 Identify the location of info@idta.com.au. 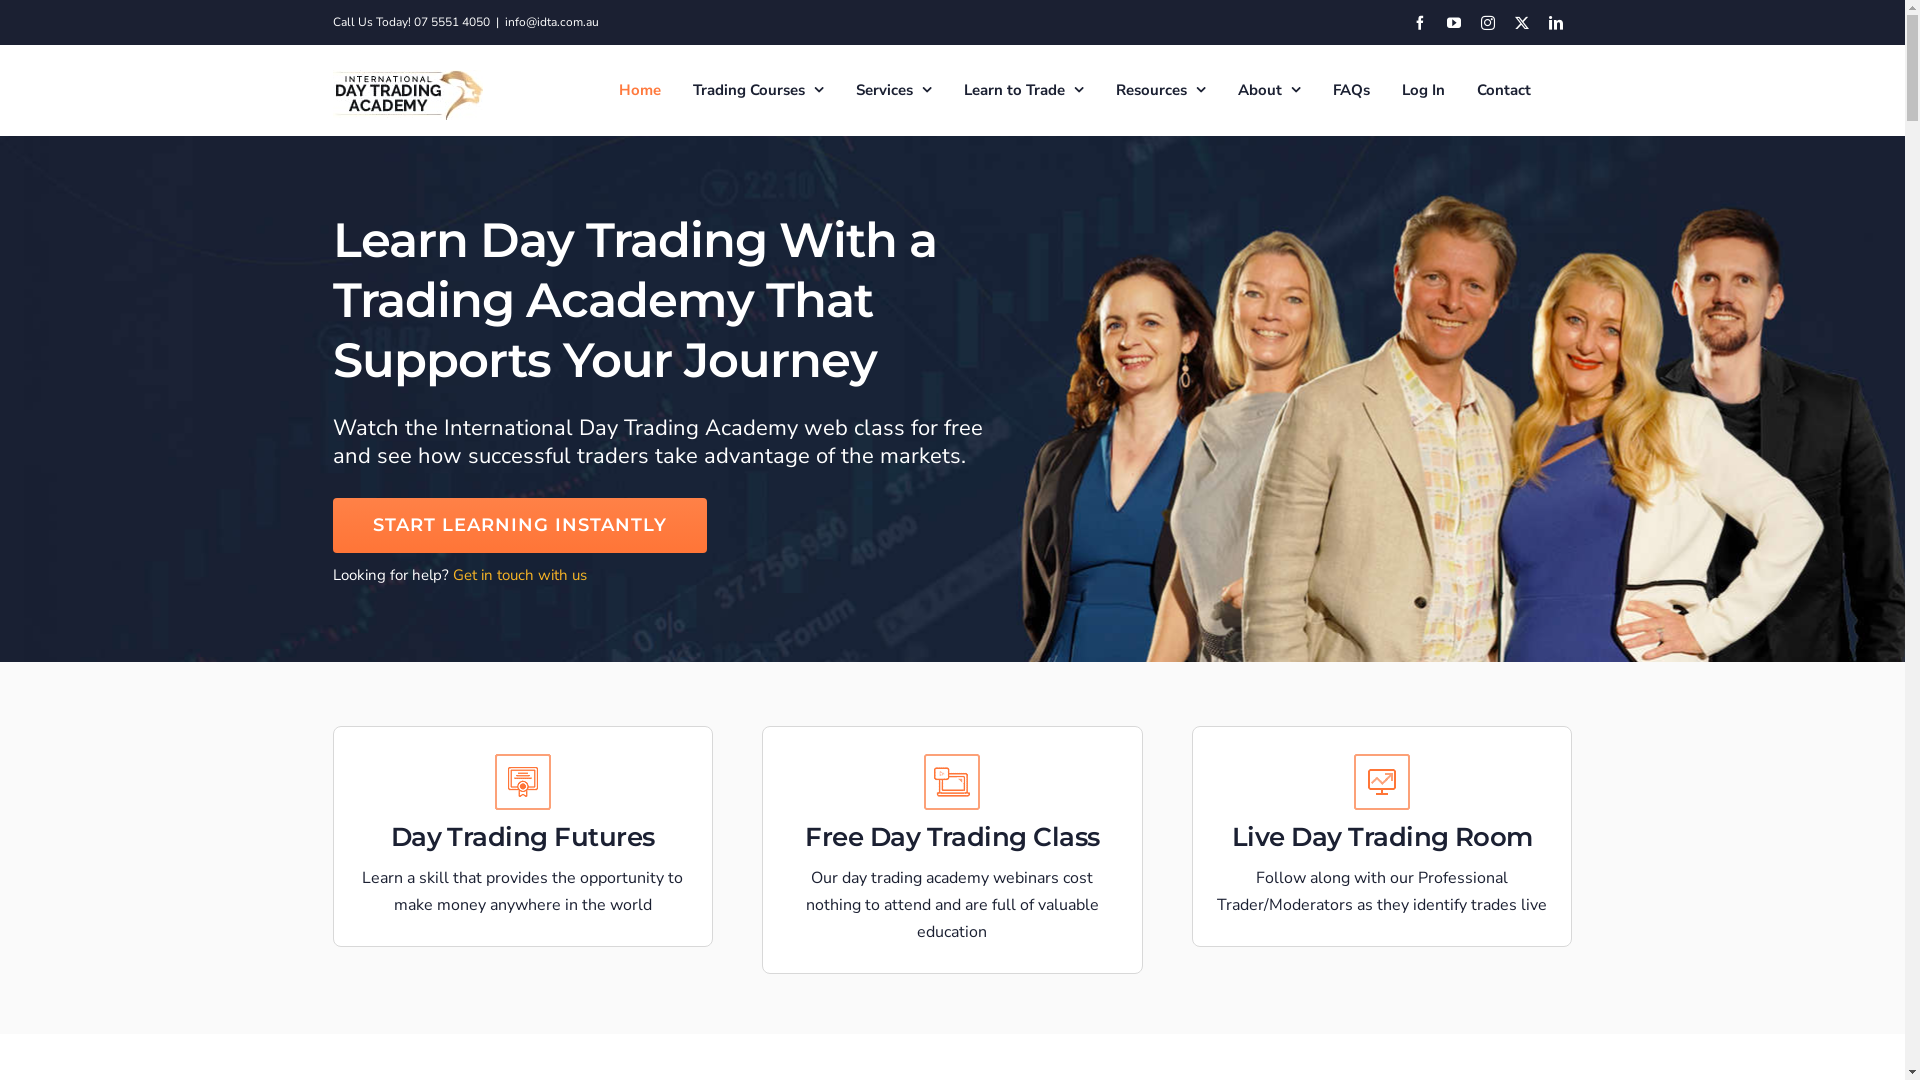
(551, 22).